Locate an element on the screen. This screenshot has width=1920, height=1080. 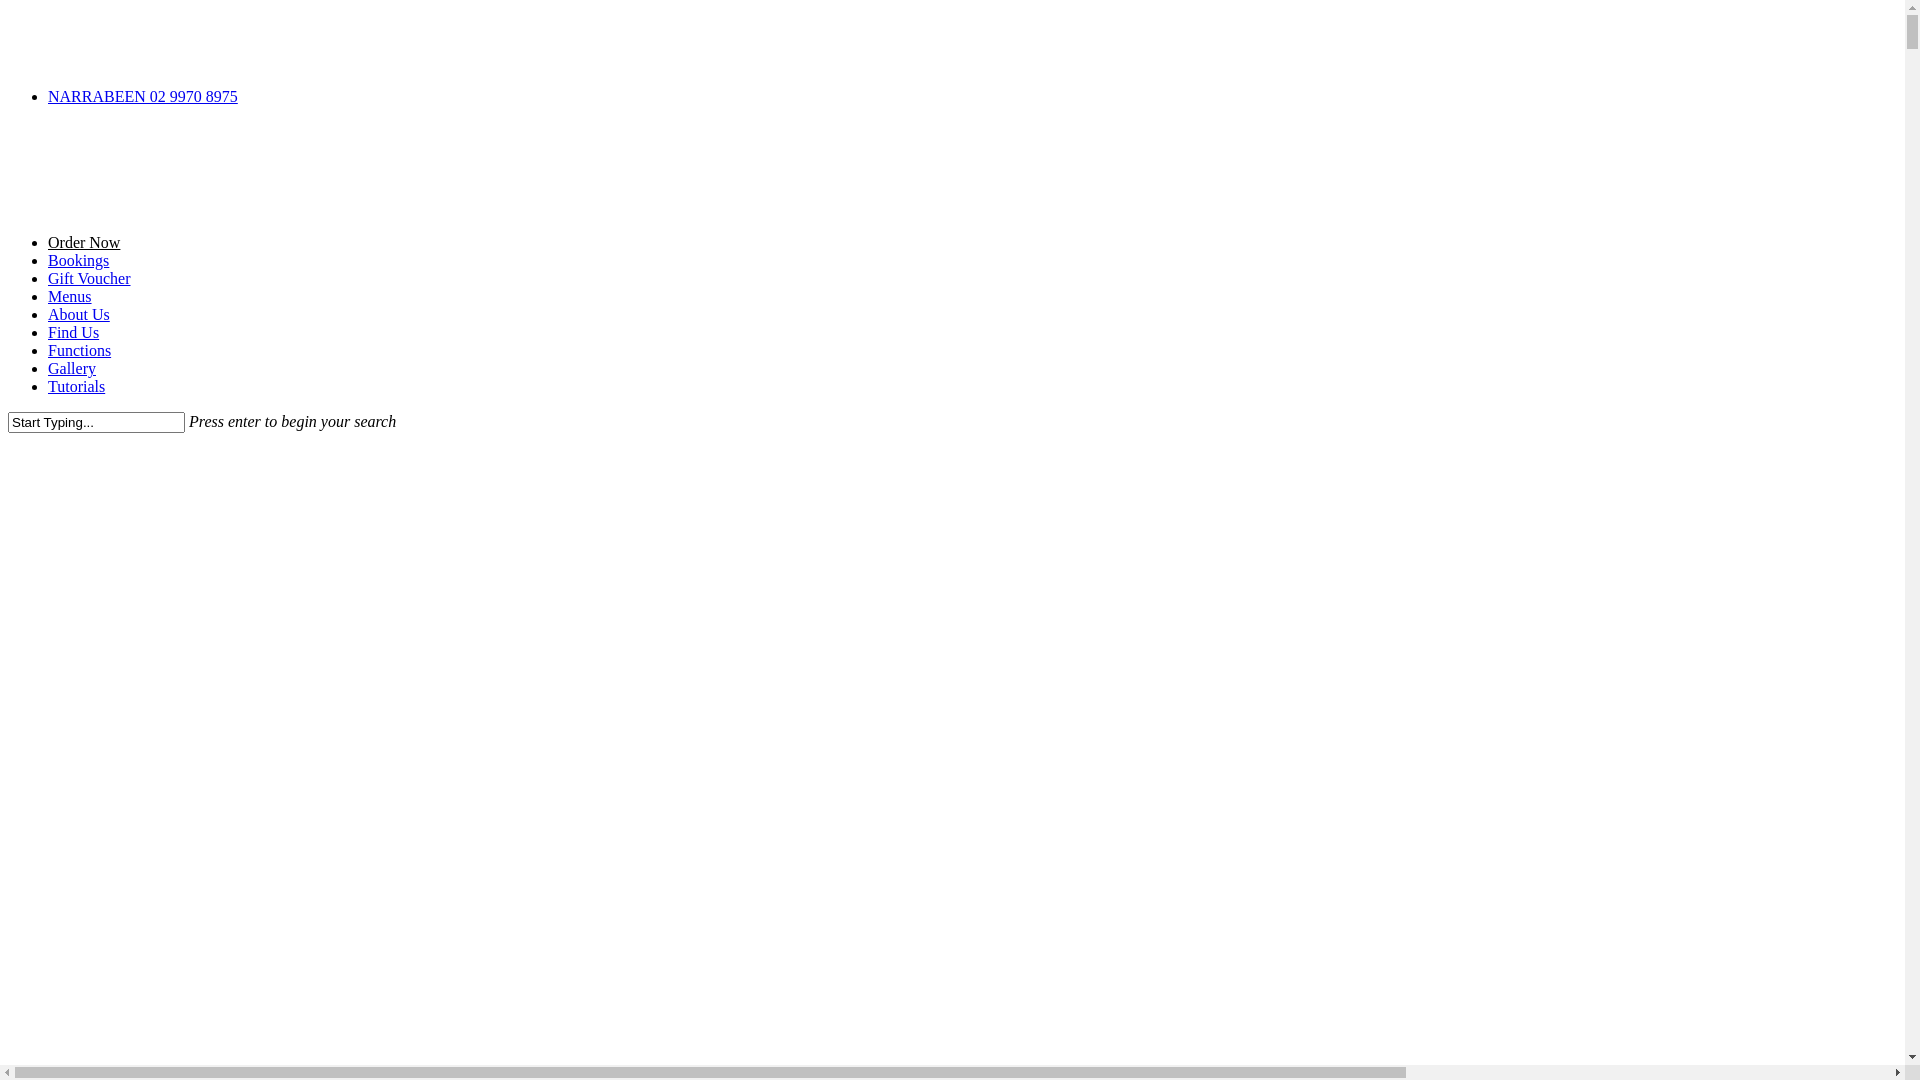
Tutorials is located at coordinates (76, 386).